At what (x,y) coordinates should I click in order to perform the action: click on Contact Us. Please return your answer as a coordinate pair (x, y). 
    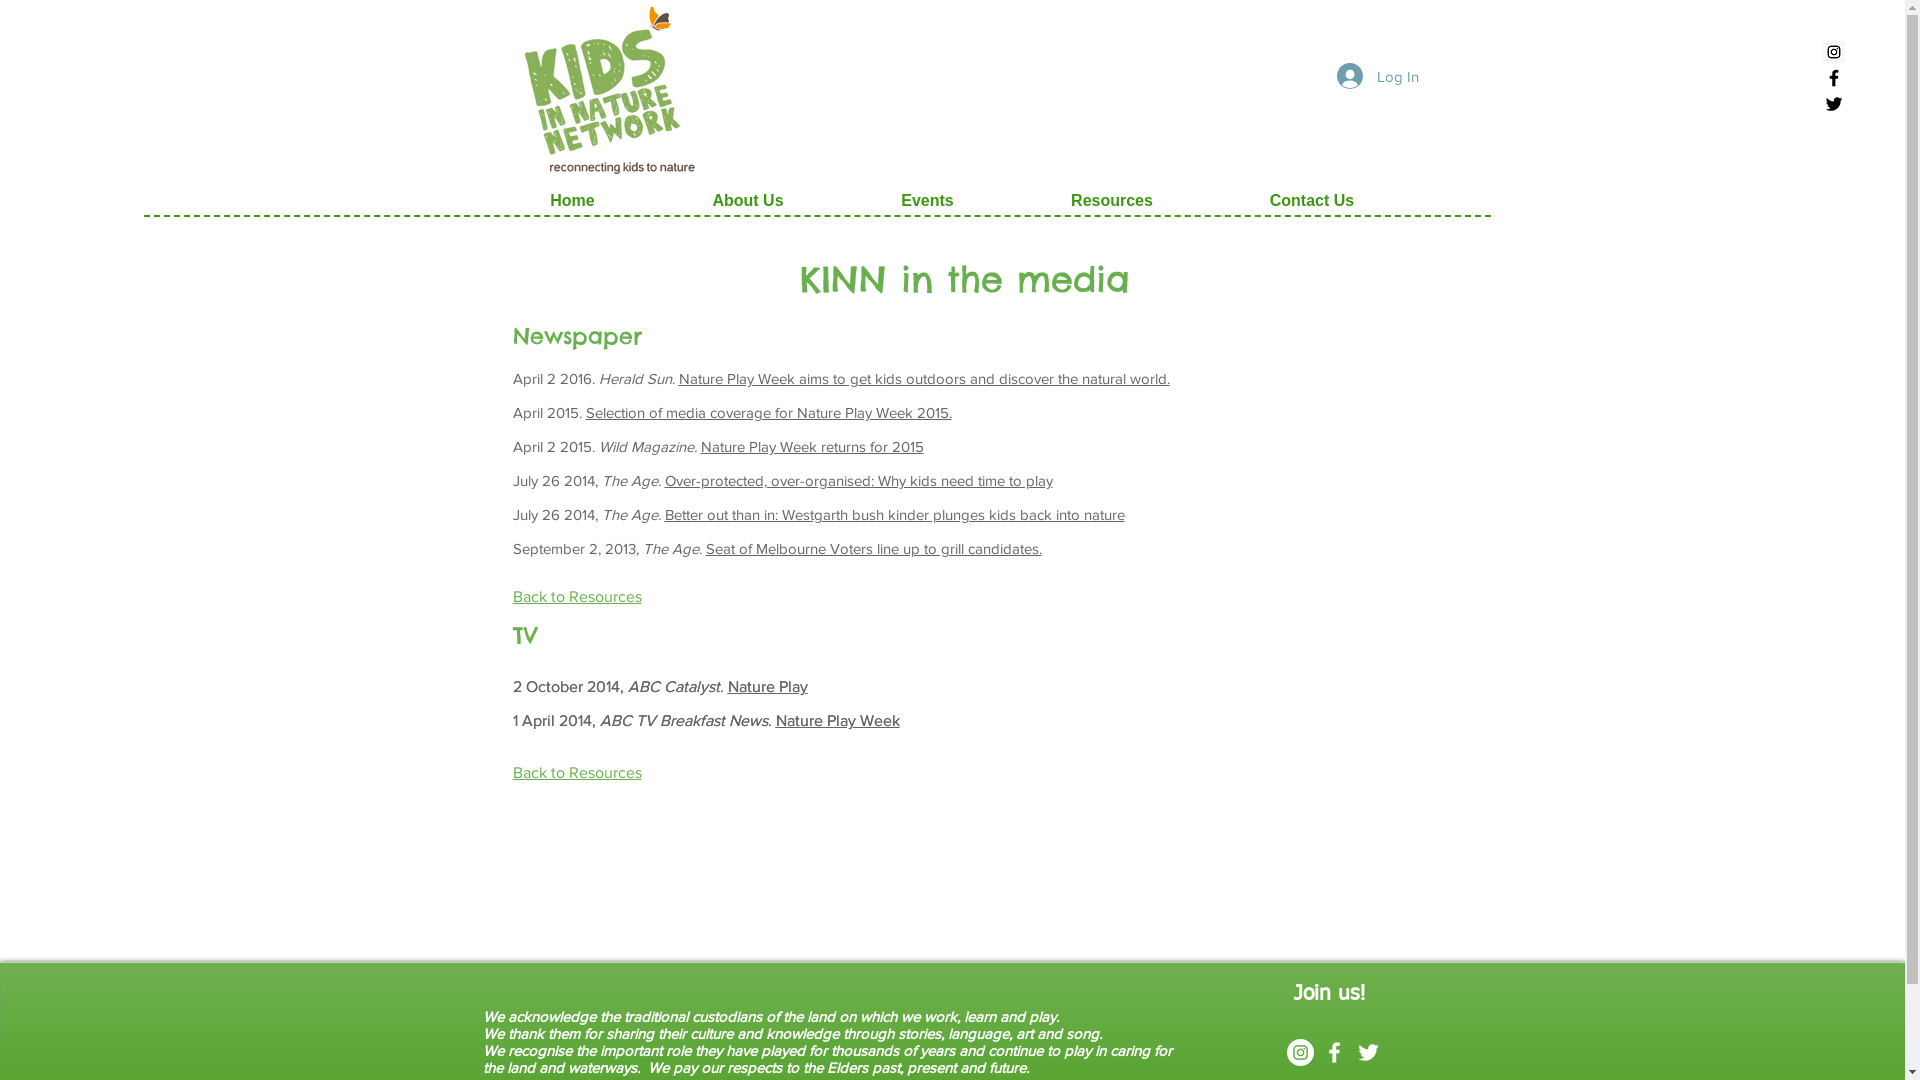
    Looking at the image, I should click on (1312, 200).